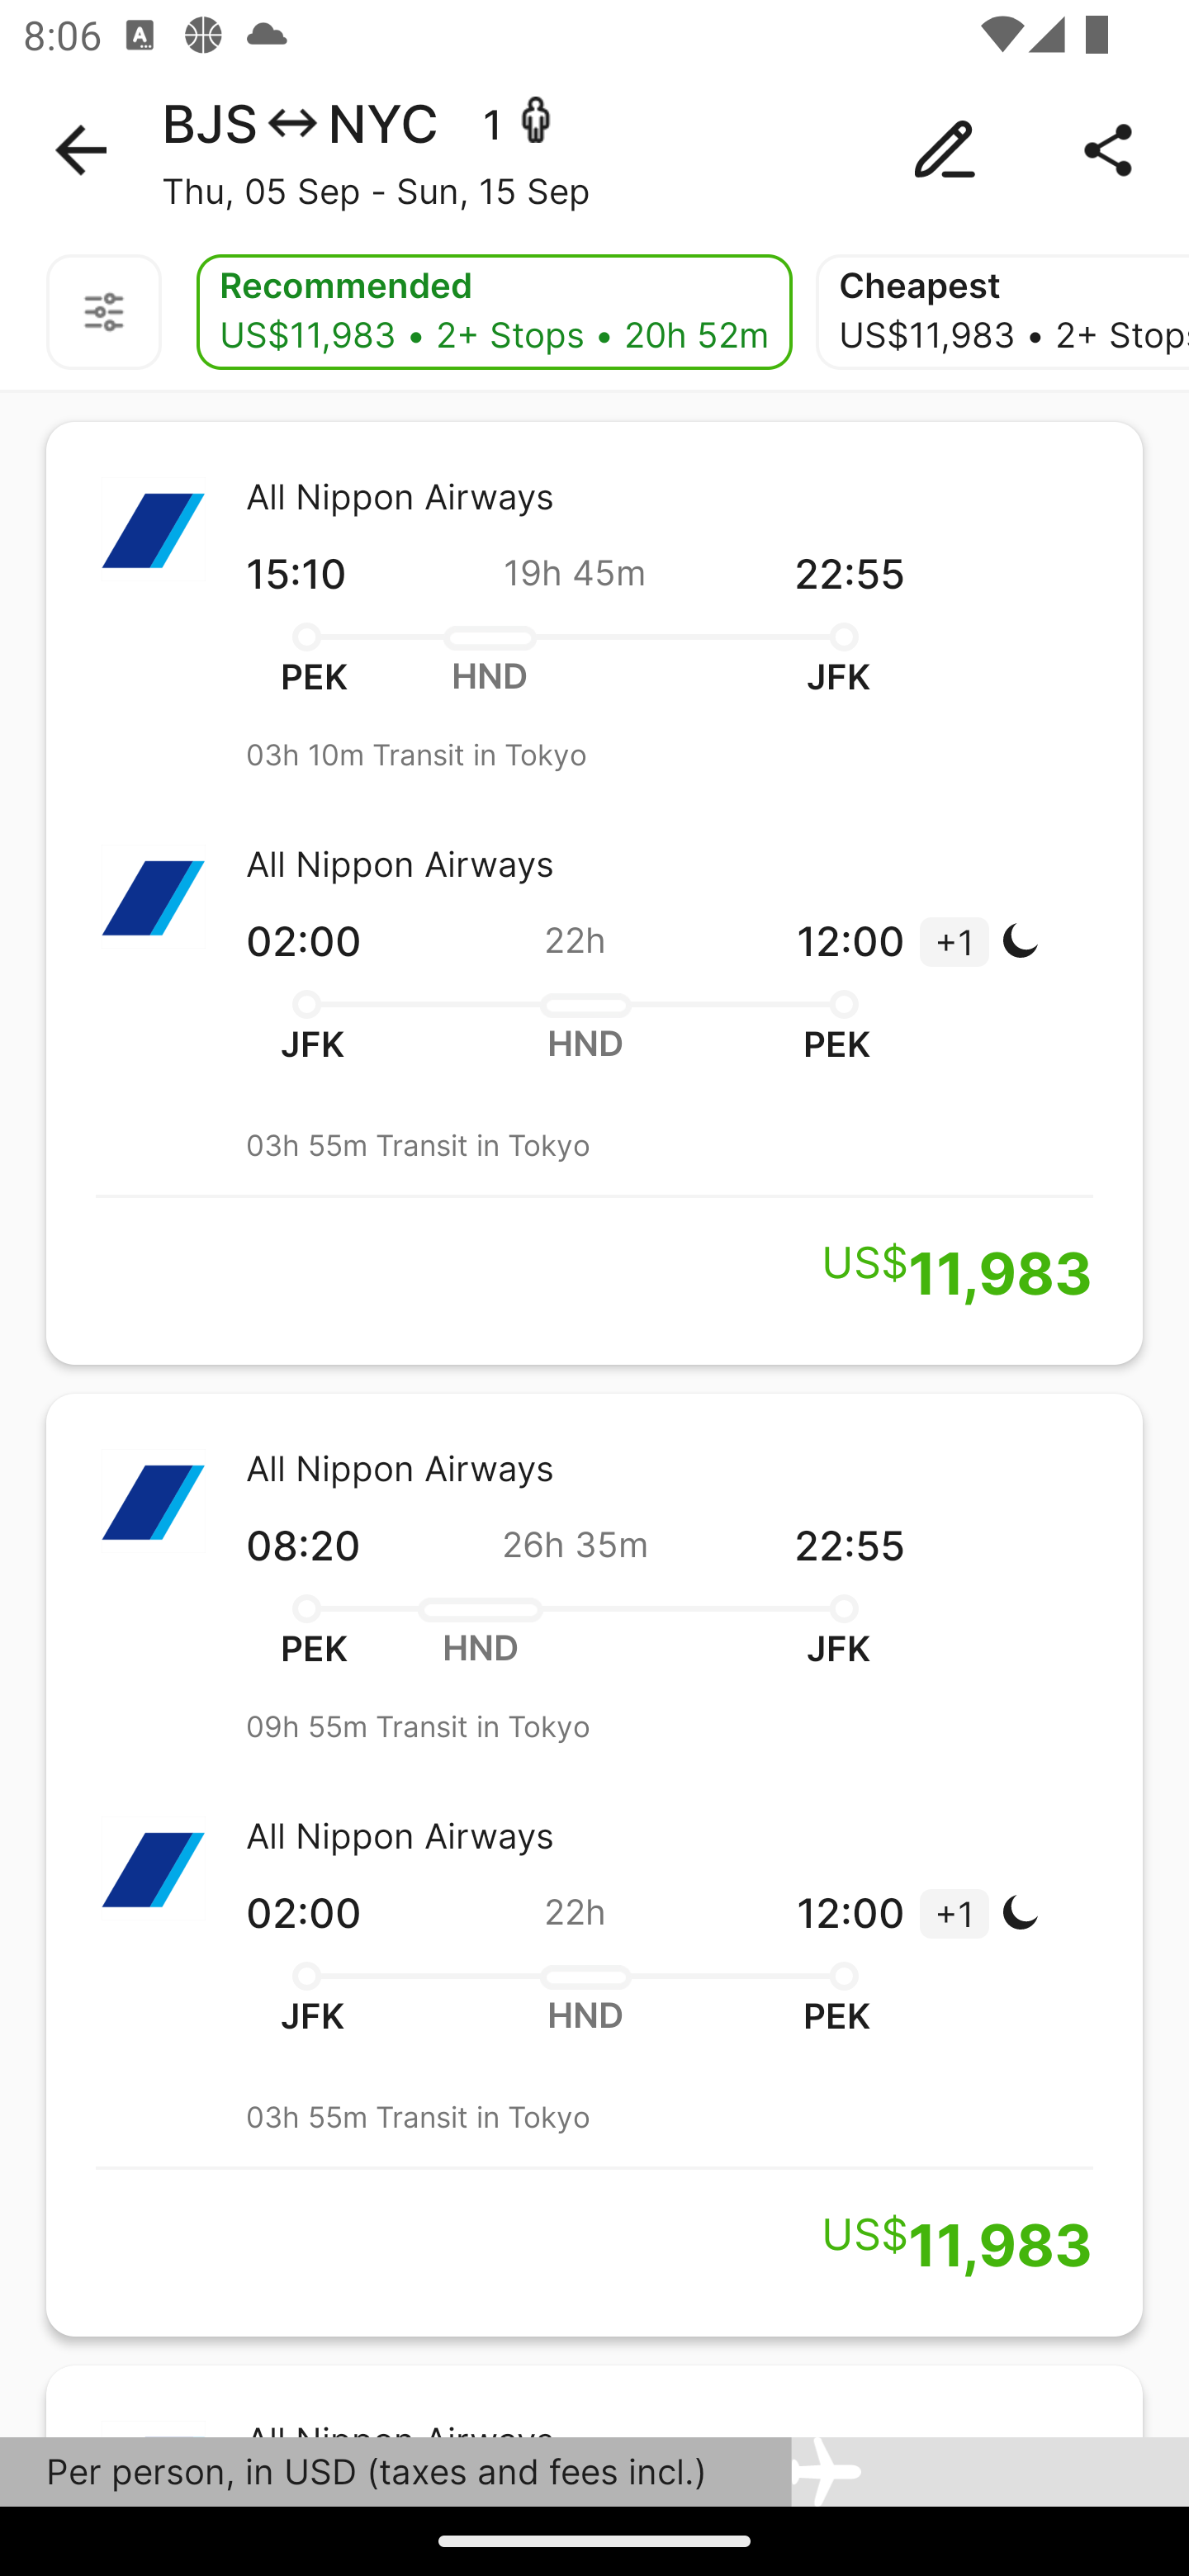 The image size is (1189, 2576). Describe the element at coordinates (494, 312) in the screenshot. I see `Recommended  US$11,983 • 2+ Stops • 20h 52m` at that location.